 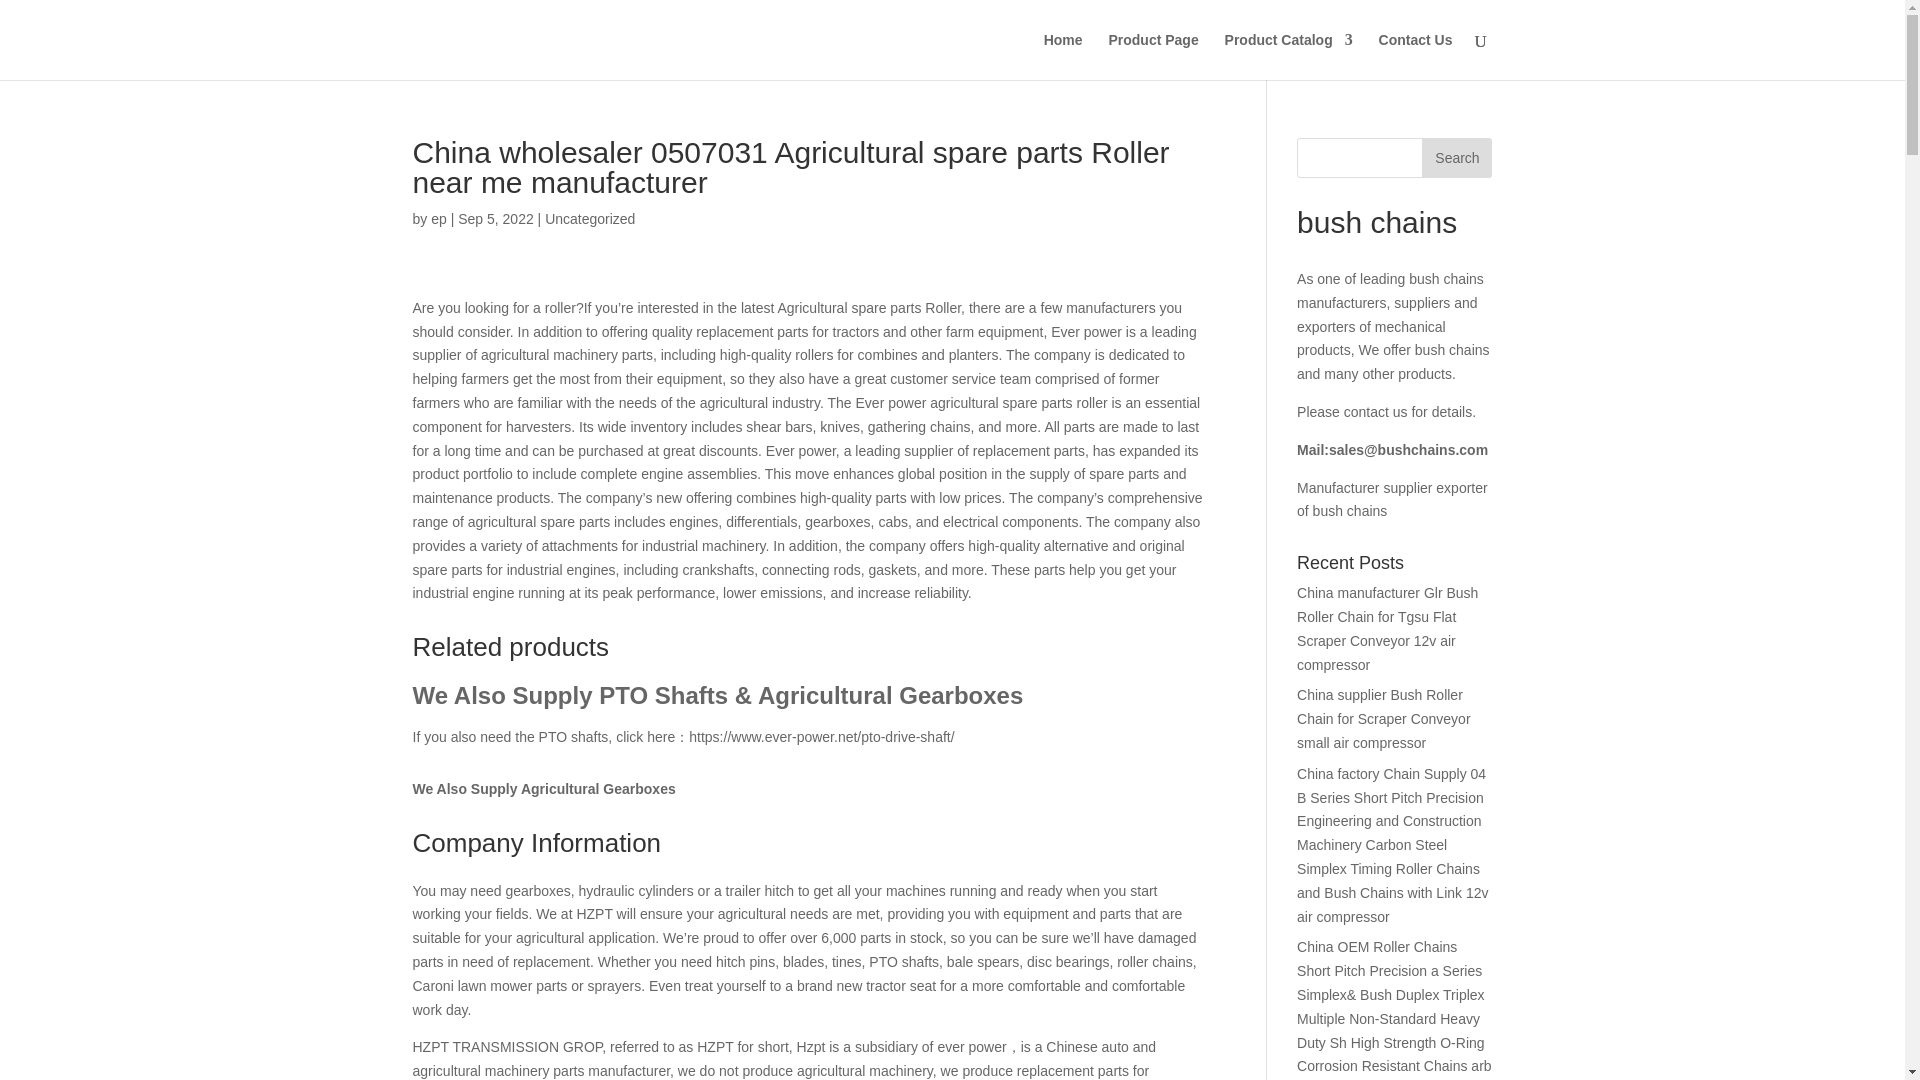 I want to click on Search, so click(x=1456, y=158).